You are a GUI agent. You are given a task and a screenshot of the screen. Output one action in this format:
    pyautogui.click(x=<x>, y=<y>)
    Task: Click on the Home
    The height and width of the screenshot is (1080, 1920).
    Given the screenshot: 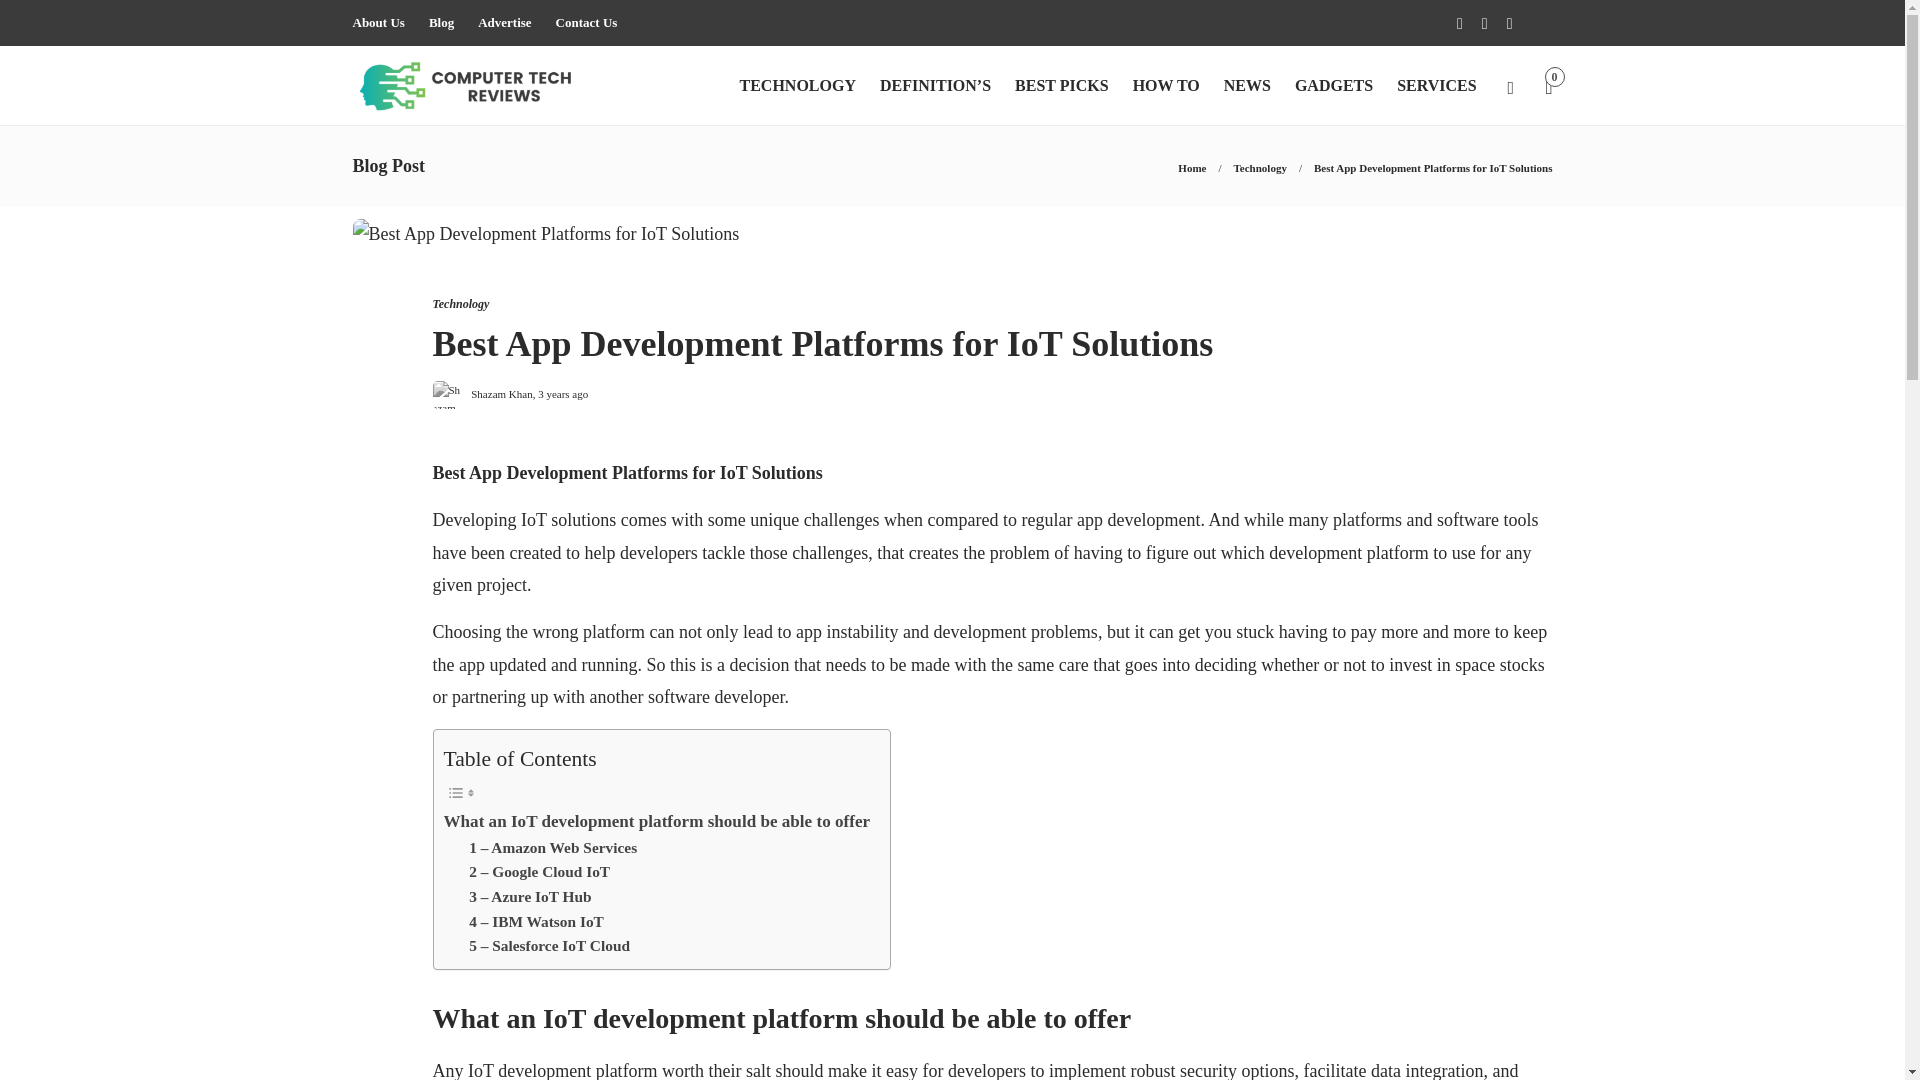 What is the action you would take?
    pyautogui.click(x=1192, y=168)
    